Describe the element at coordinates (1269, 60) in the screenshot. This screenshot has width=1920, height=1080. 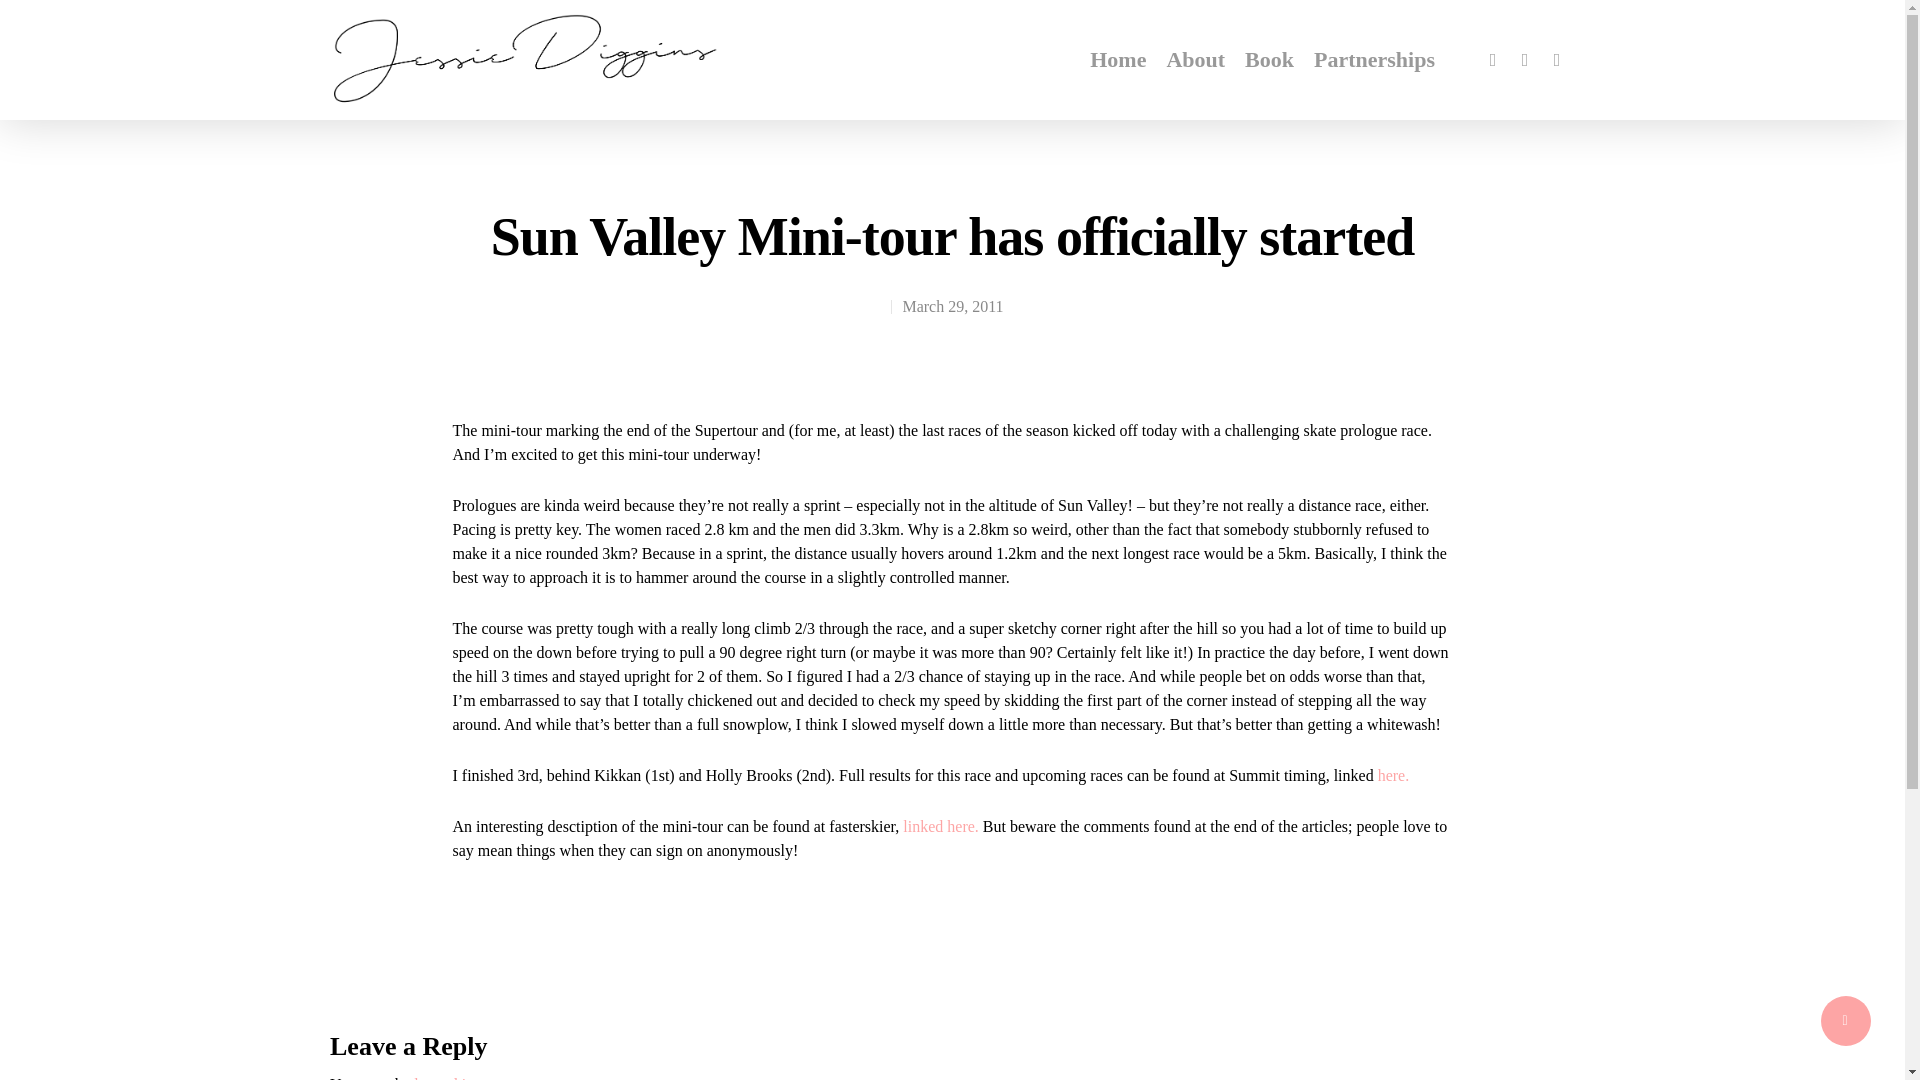
I see `Book` at that location.